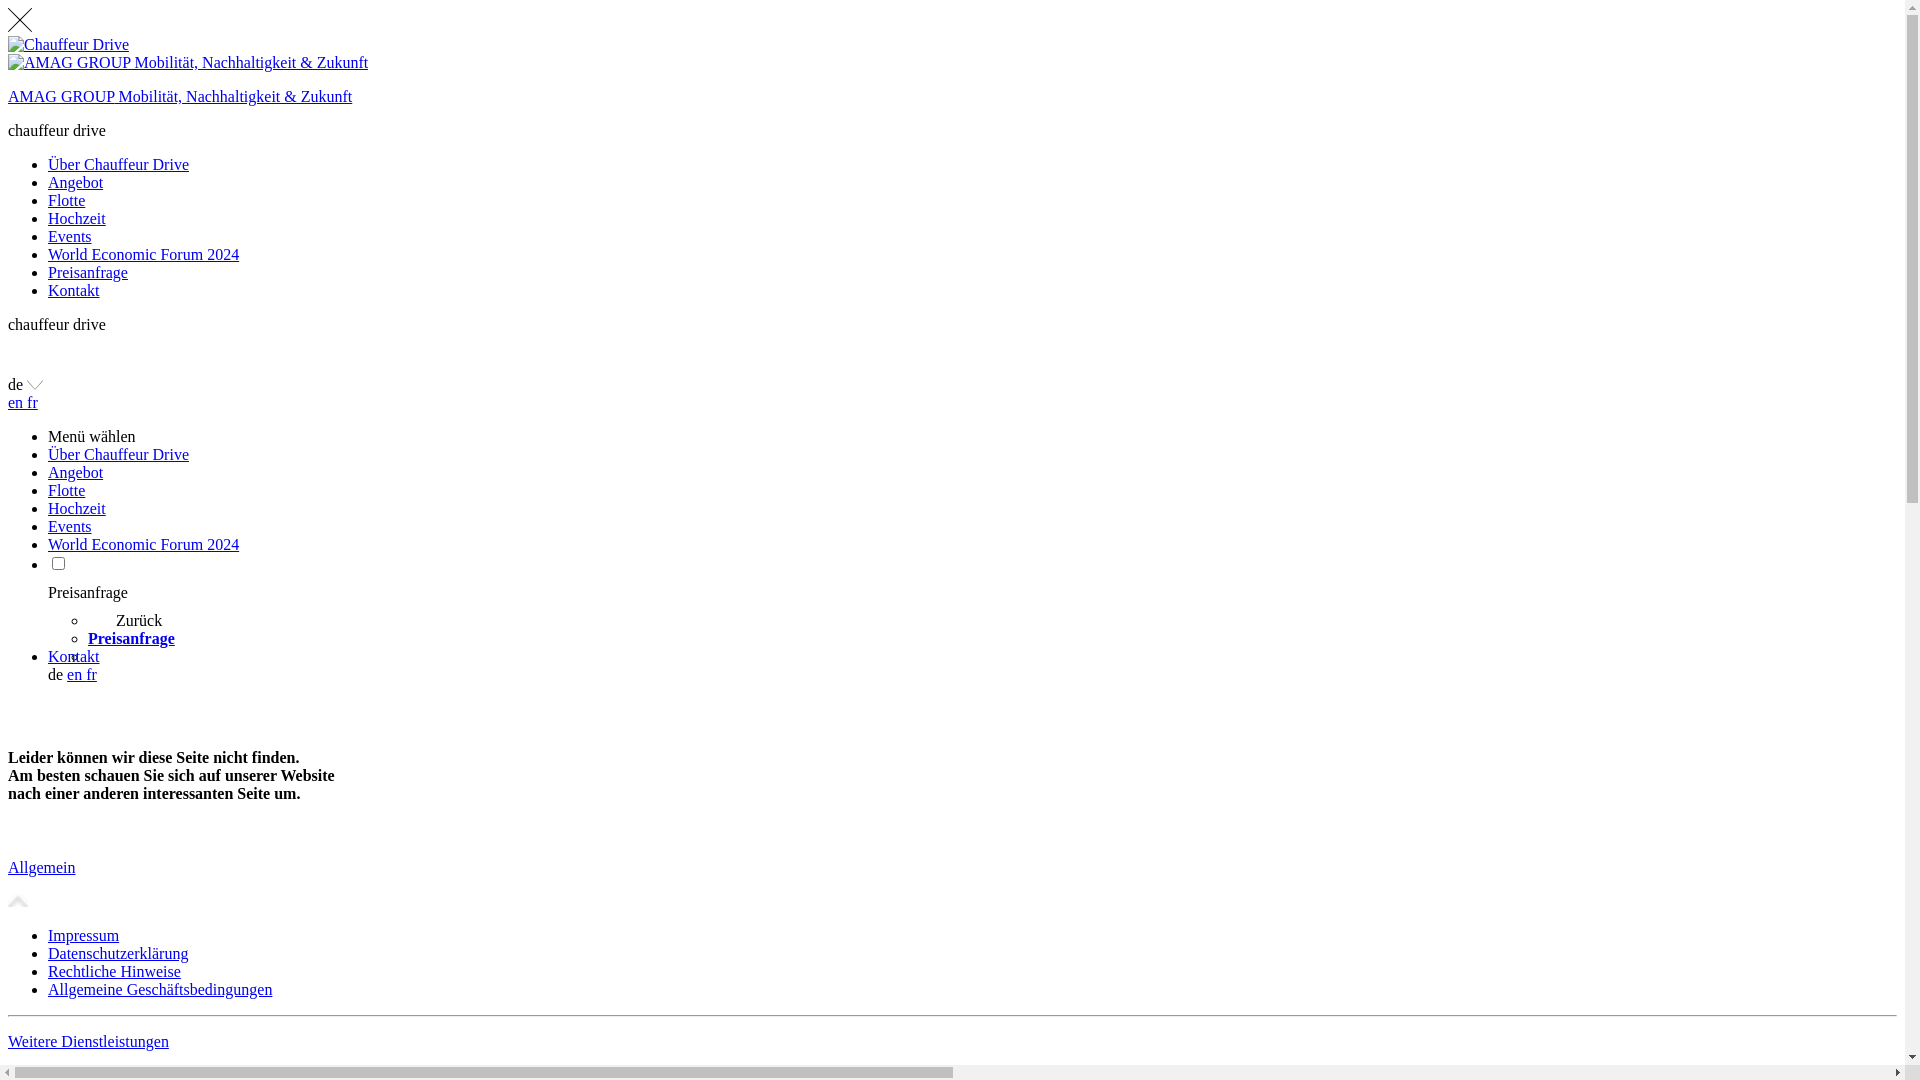  Describe the element at coordinates (972, 491) in the screenshot. I see `Flotte` at that location.